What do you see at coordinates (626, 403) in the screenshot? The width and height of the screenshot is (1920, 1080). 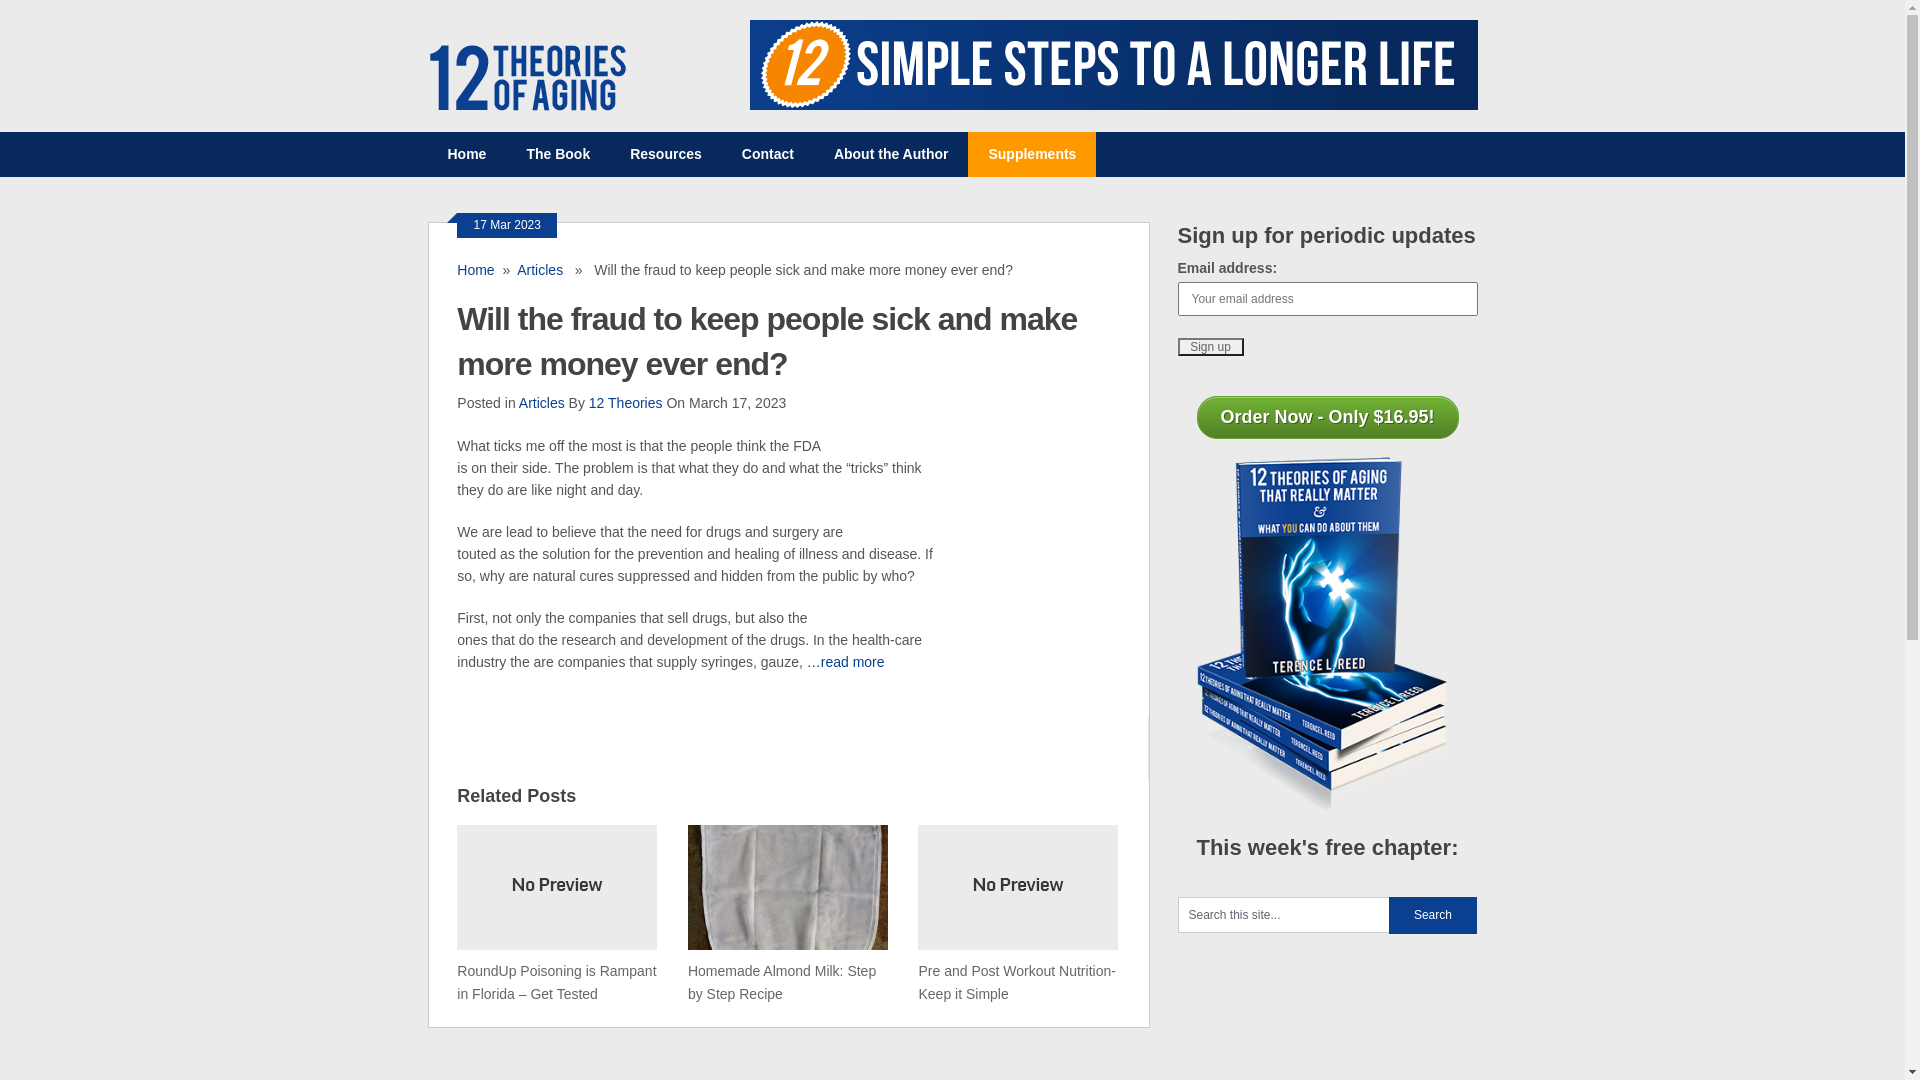 I see `12 Theories` at bounding box center [626, 403].